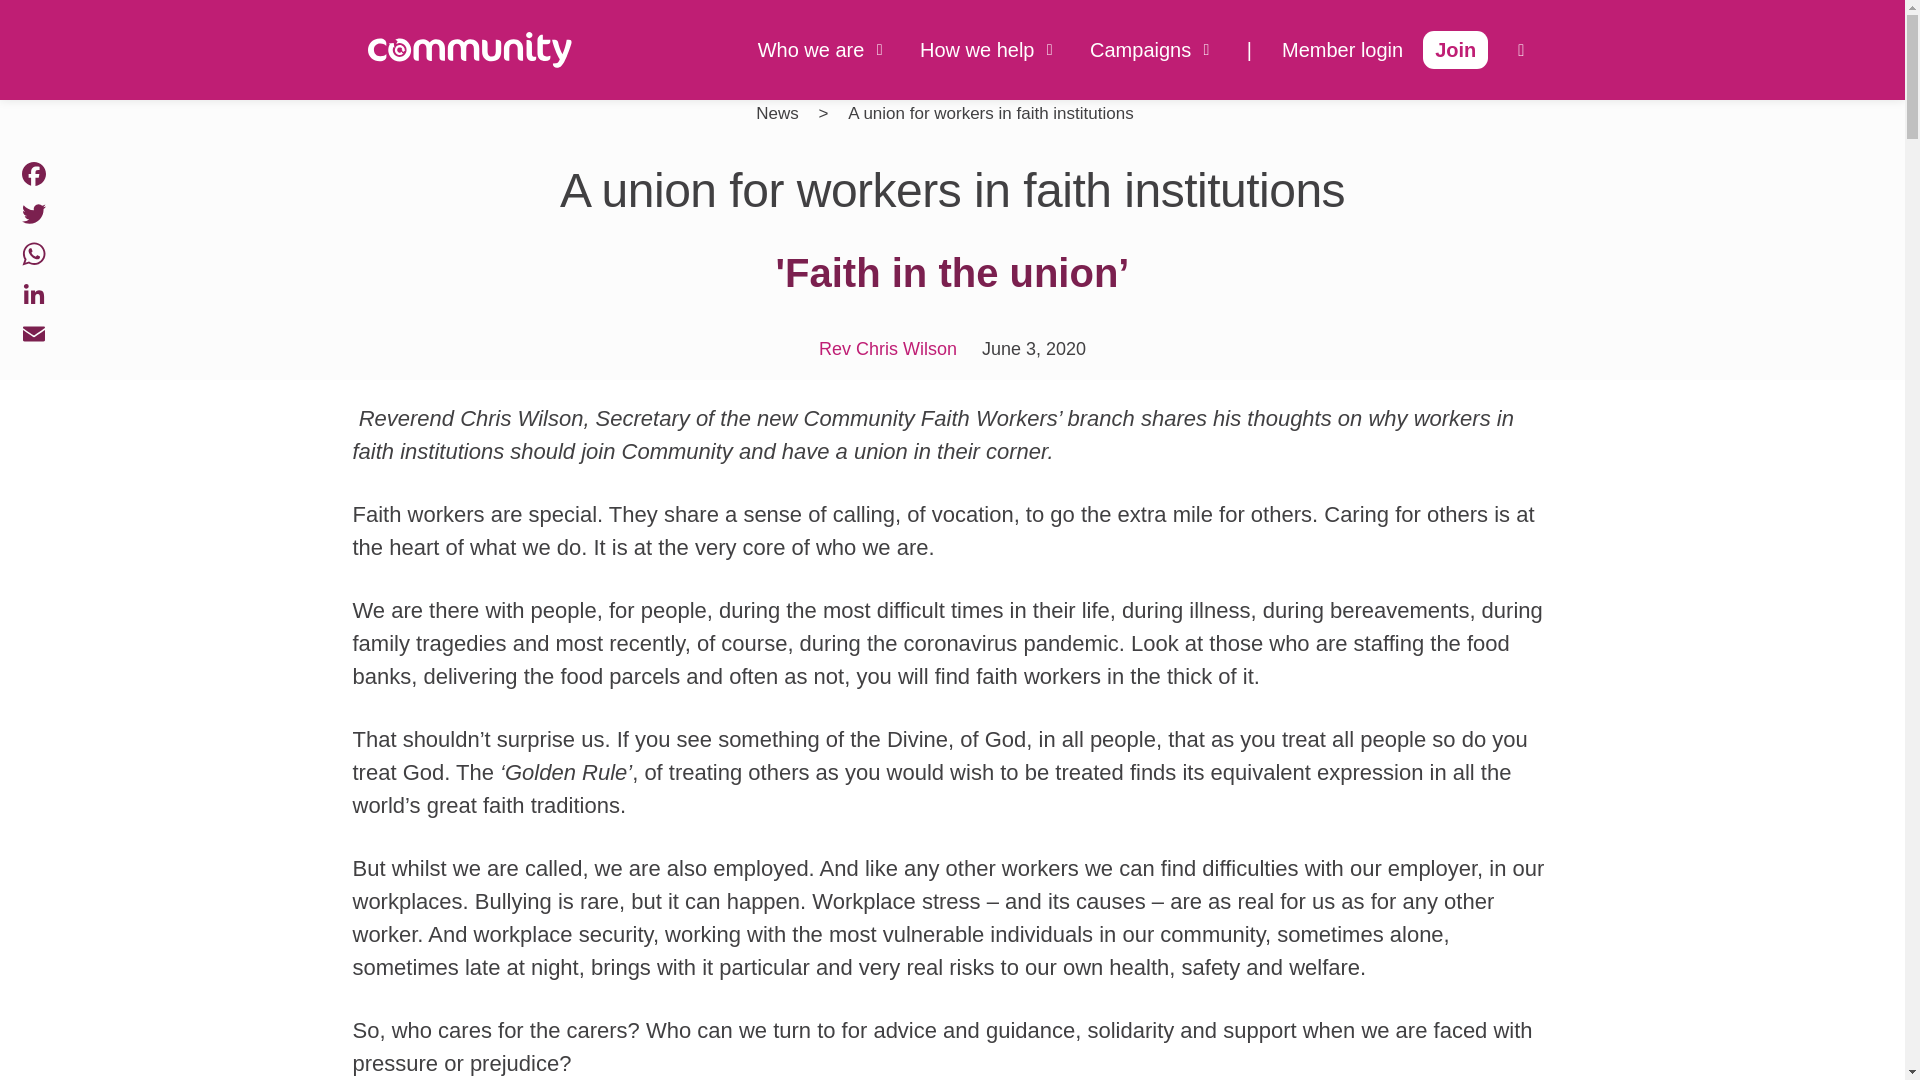 The width and height of the screenshot is (1920, 1080). Describe the element at coordinates (1342, 50) in the screenshot. I see `Member login` at that location.